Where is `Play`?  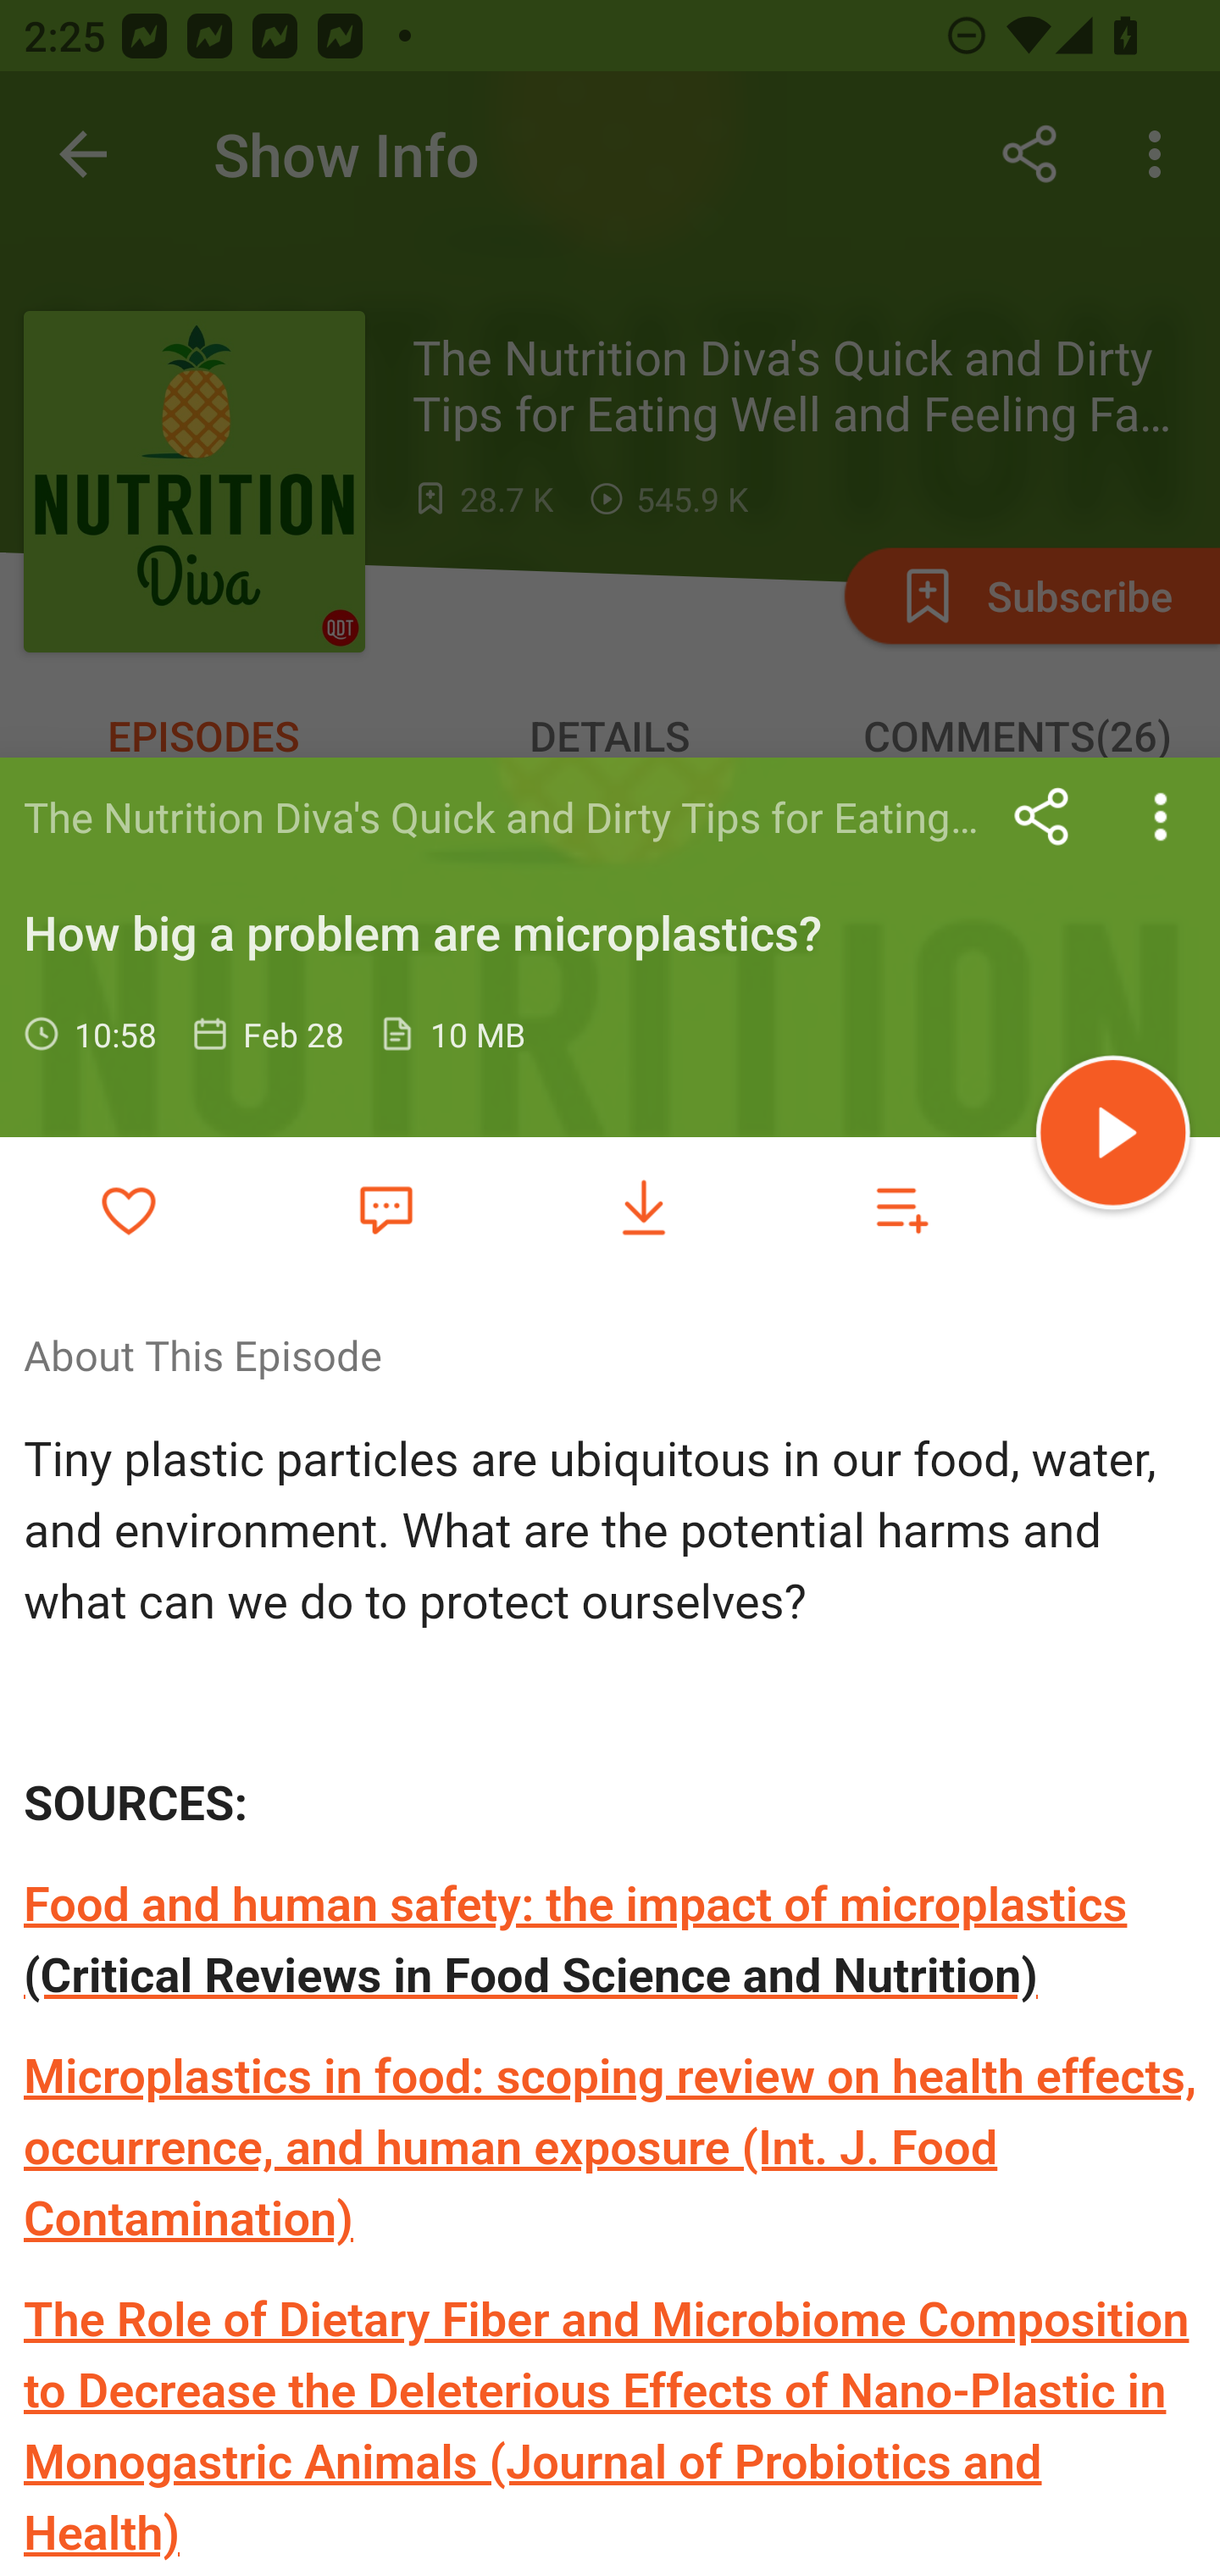
Play is located at coordinates (1113, 1137).